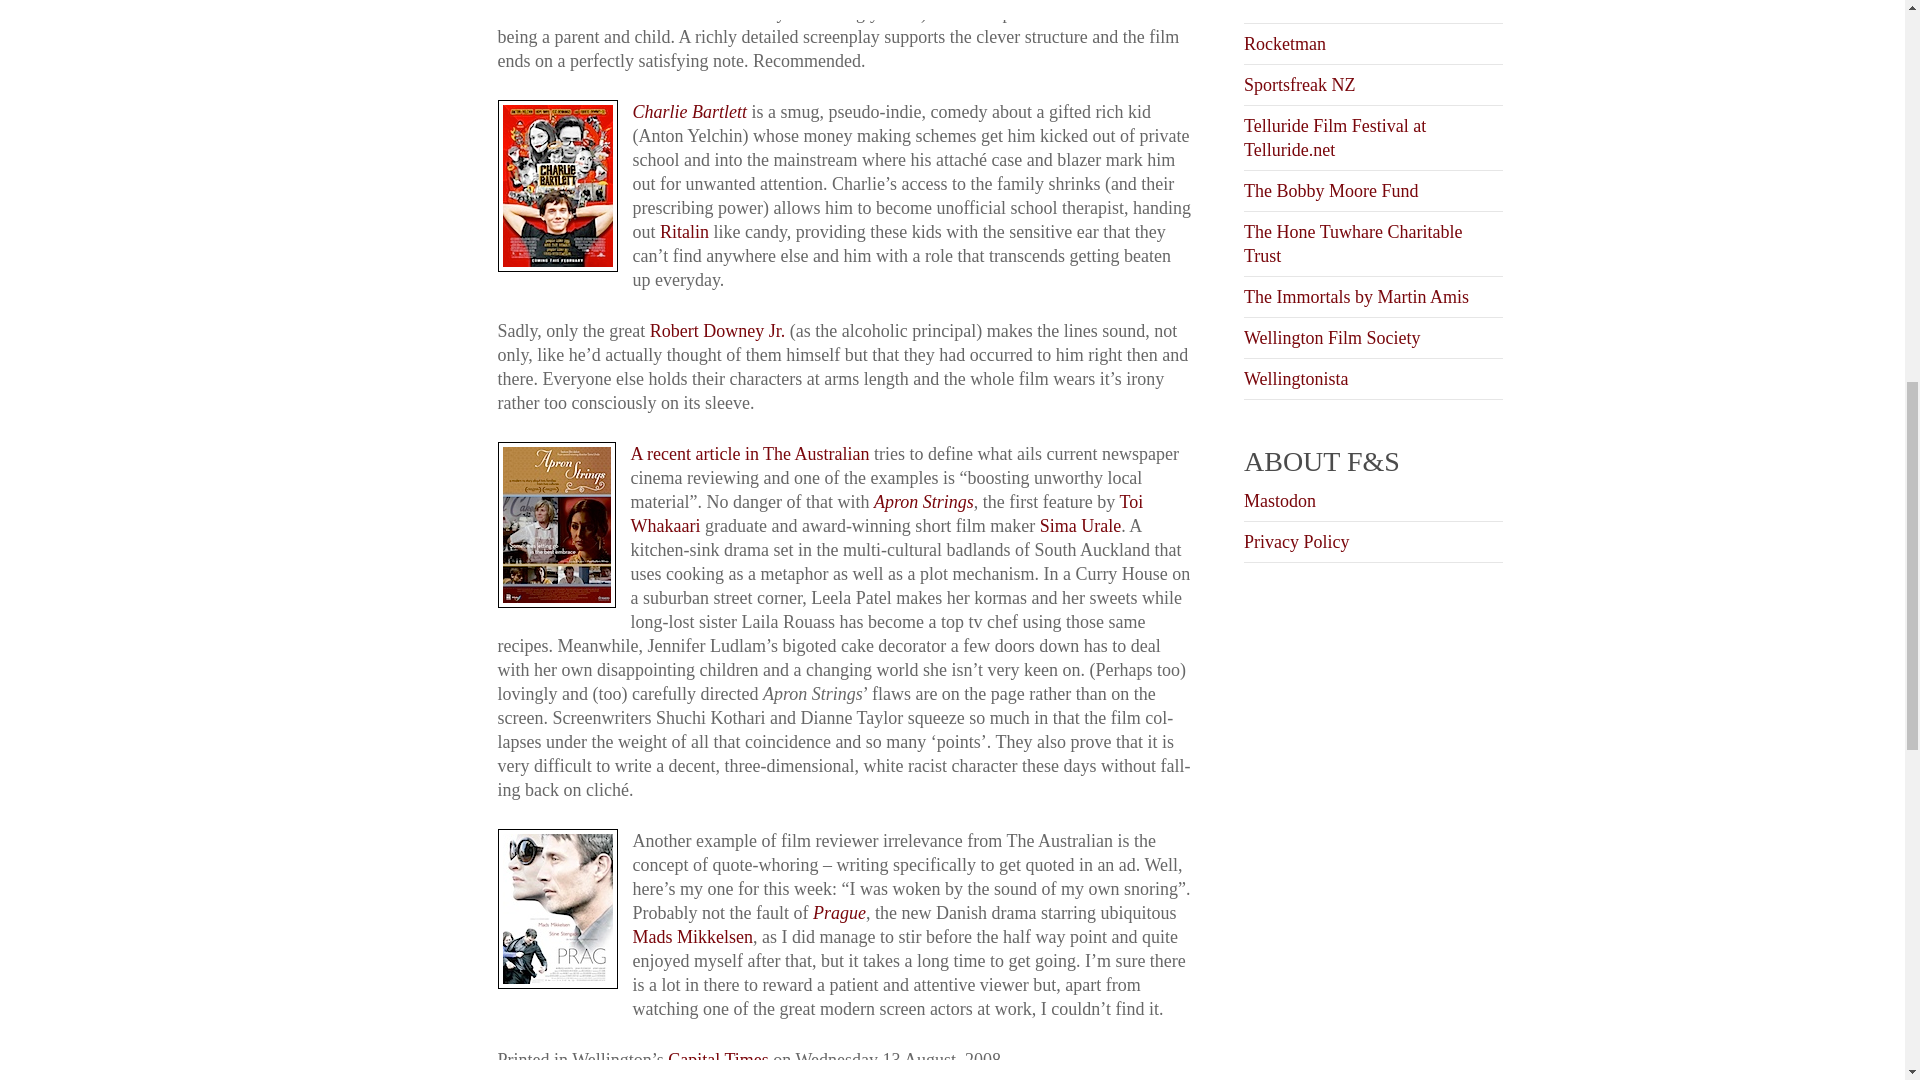  Describe the element at coordinates (684, 232) in the screenshot. I see `Ritalin at drugs.com` at that location.